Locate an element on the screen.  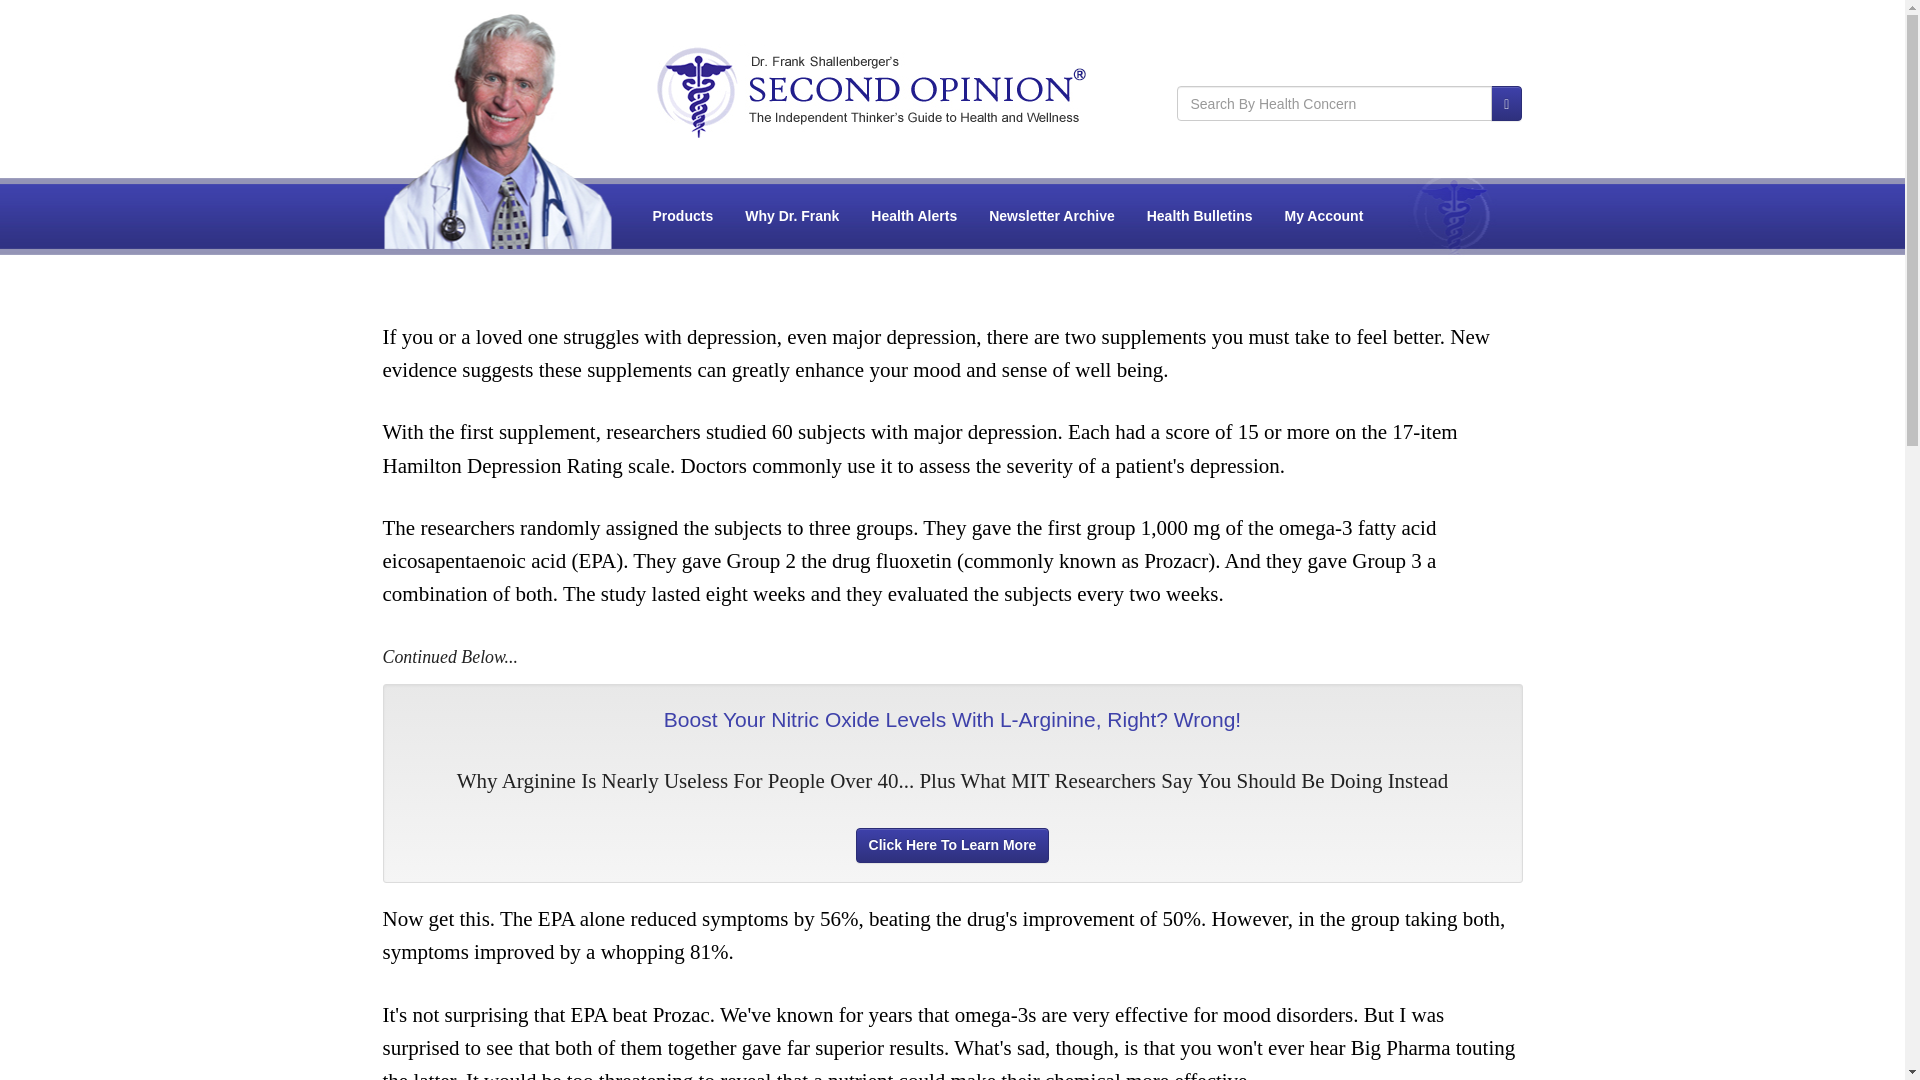
Products is located at coordinates (683, 216).